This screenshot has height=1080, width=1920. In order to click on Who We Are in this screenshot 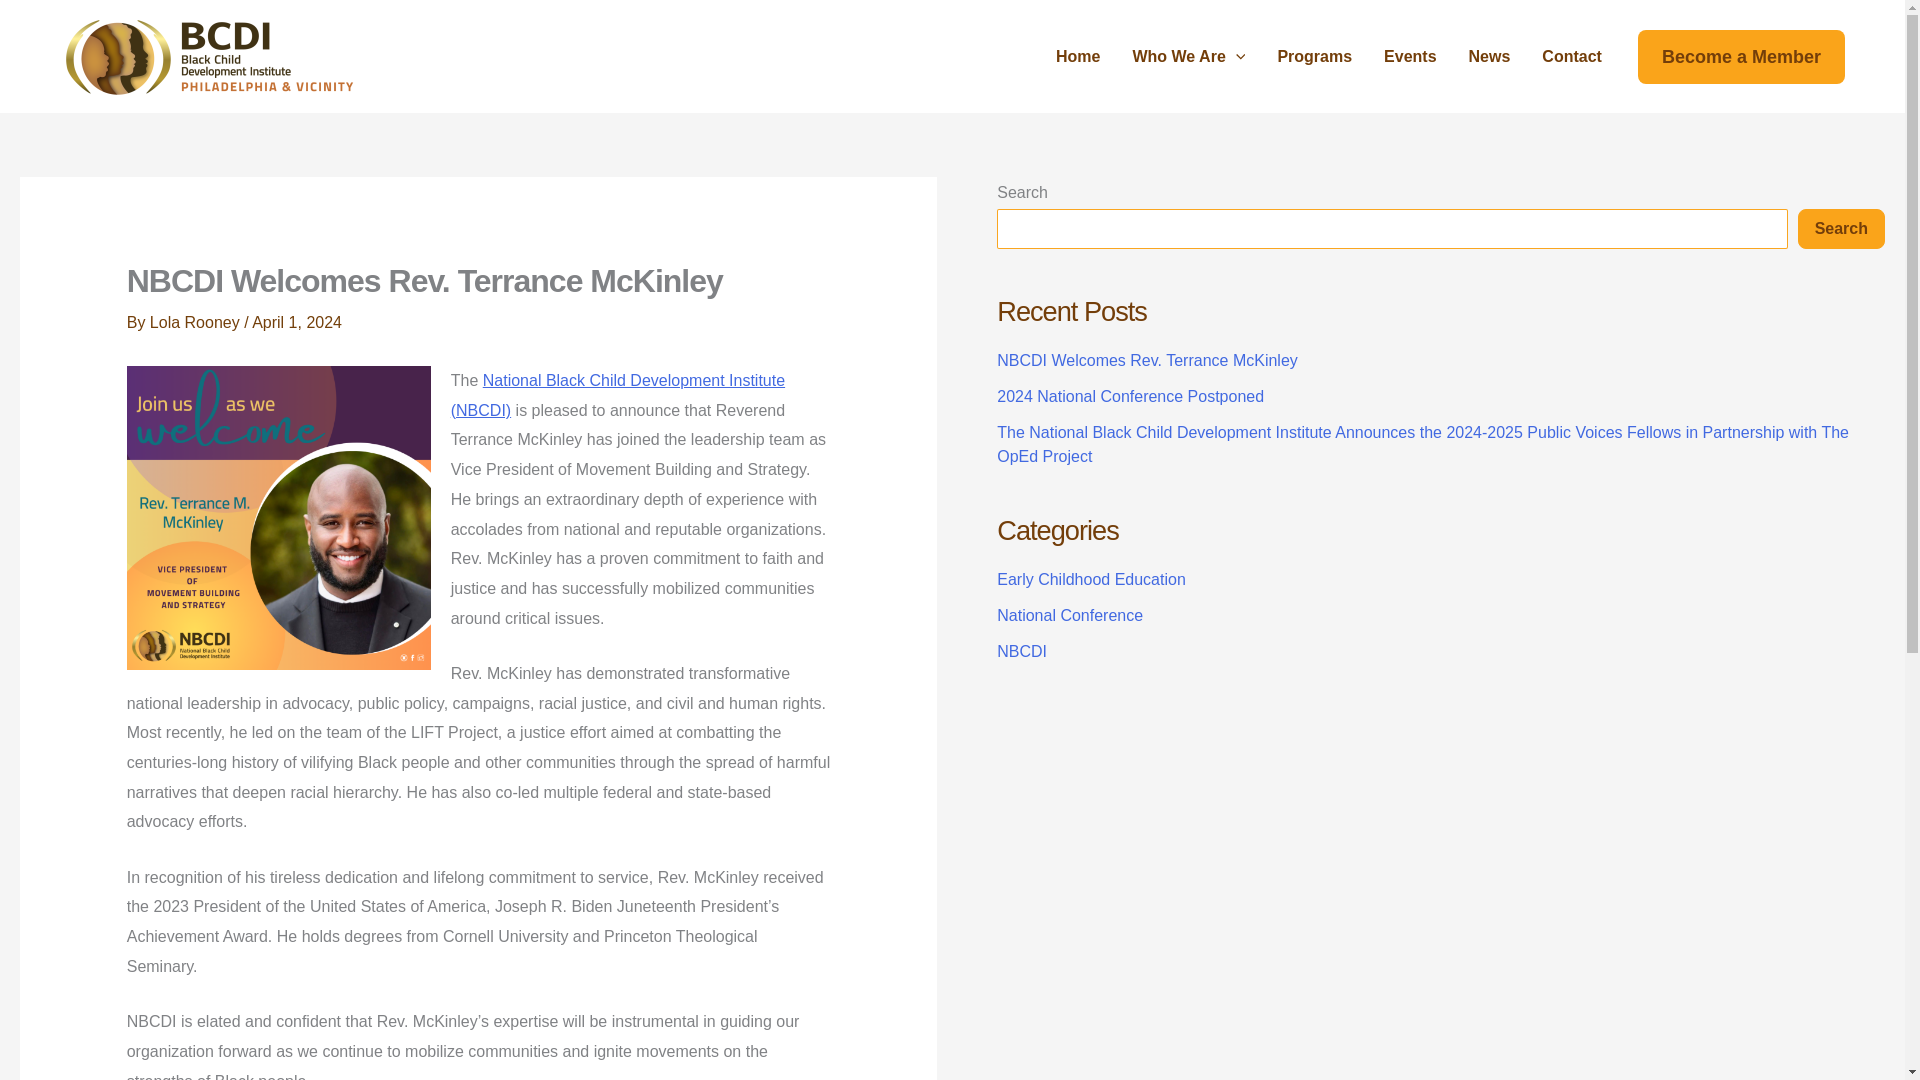, I will do `click(1188, 56)`.